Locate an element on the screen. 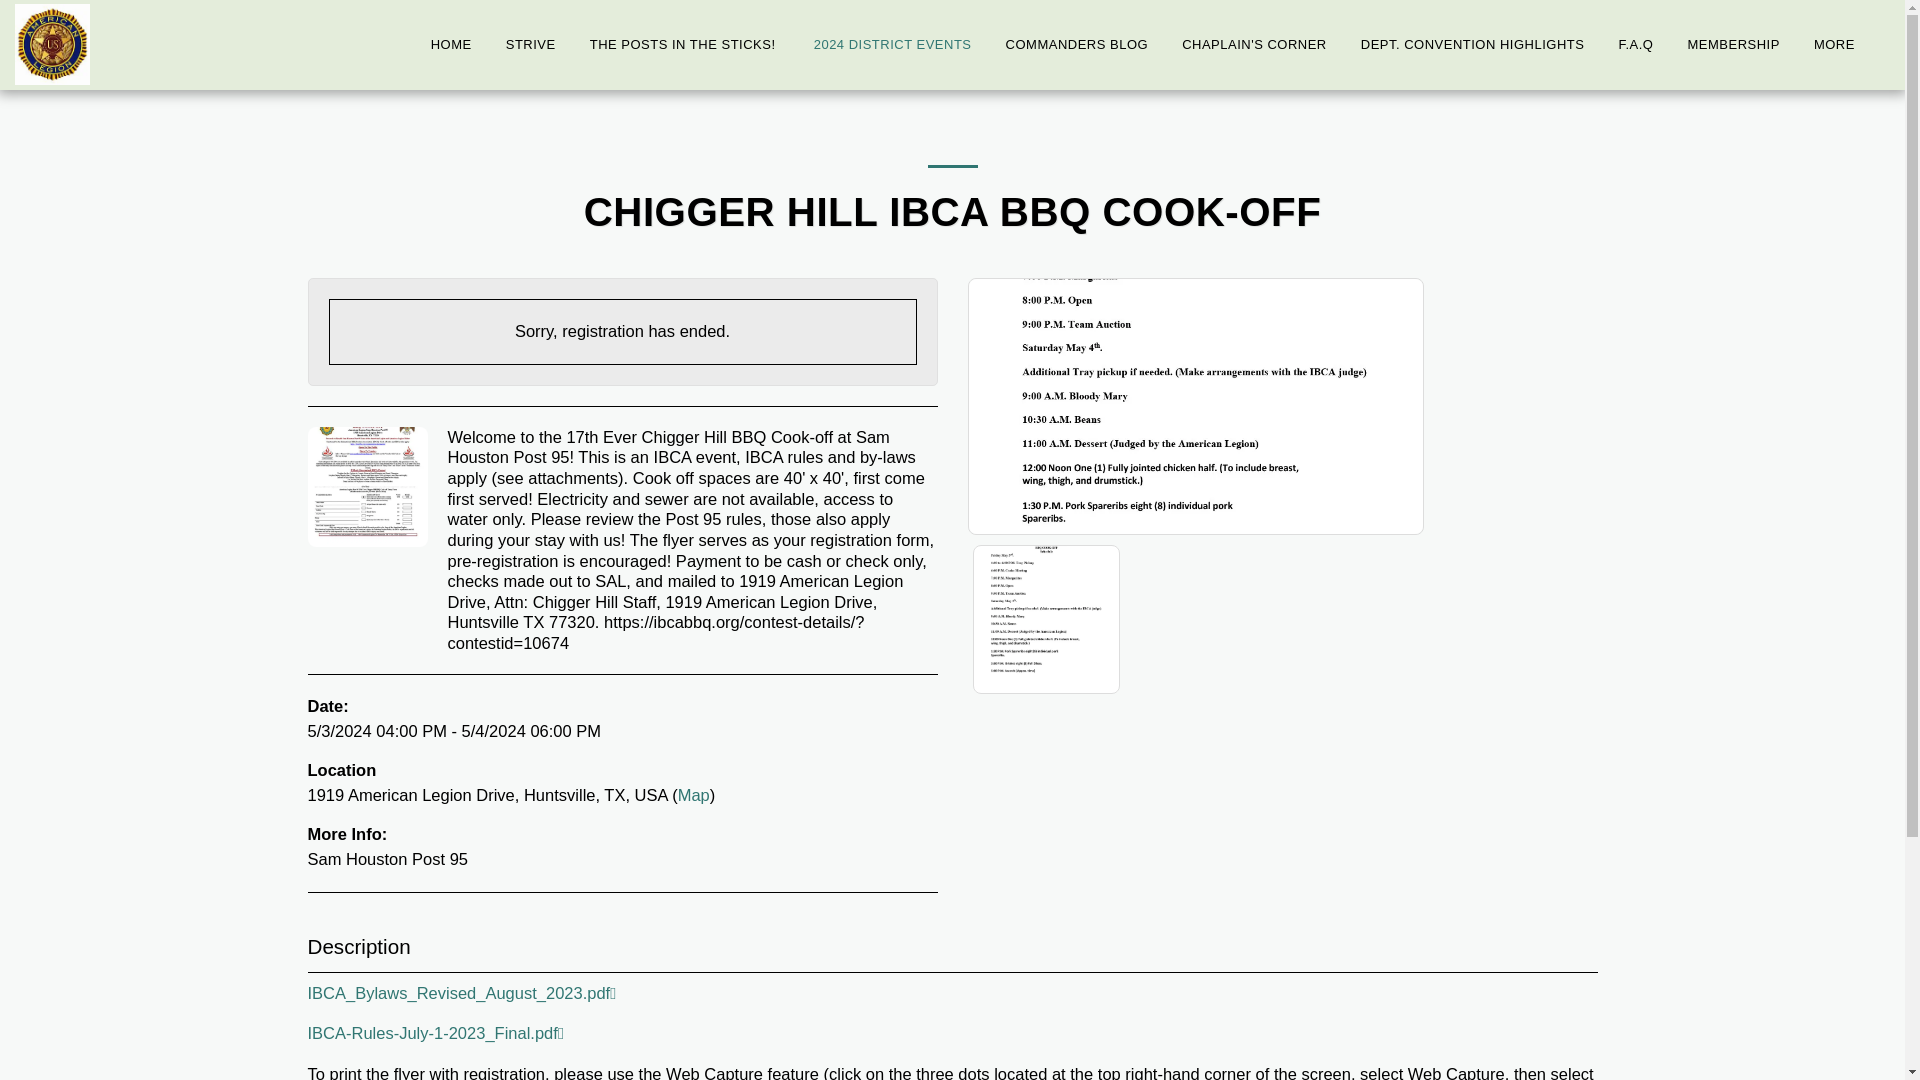  HOME is located at coordinates (452, 45).